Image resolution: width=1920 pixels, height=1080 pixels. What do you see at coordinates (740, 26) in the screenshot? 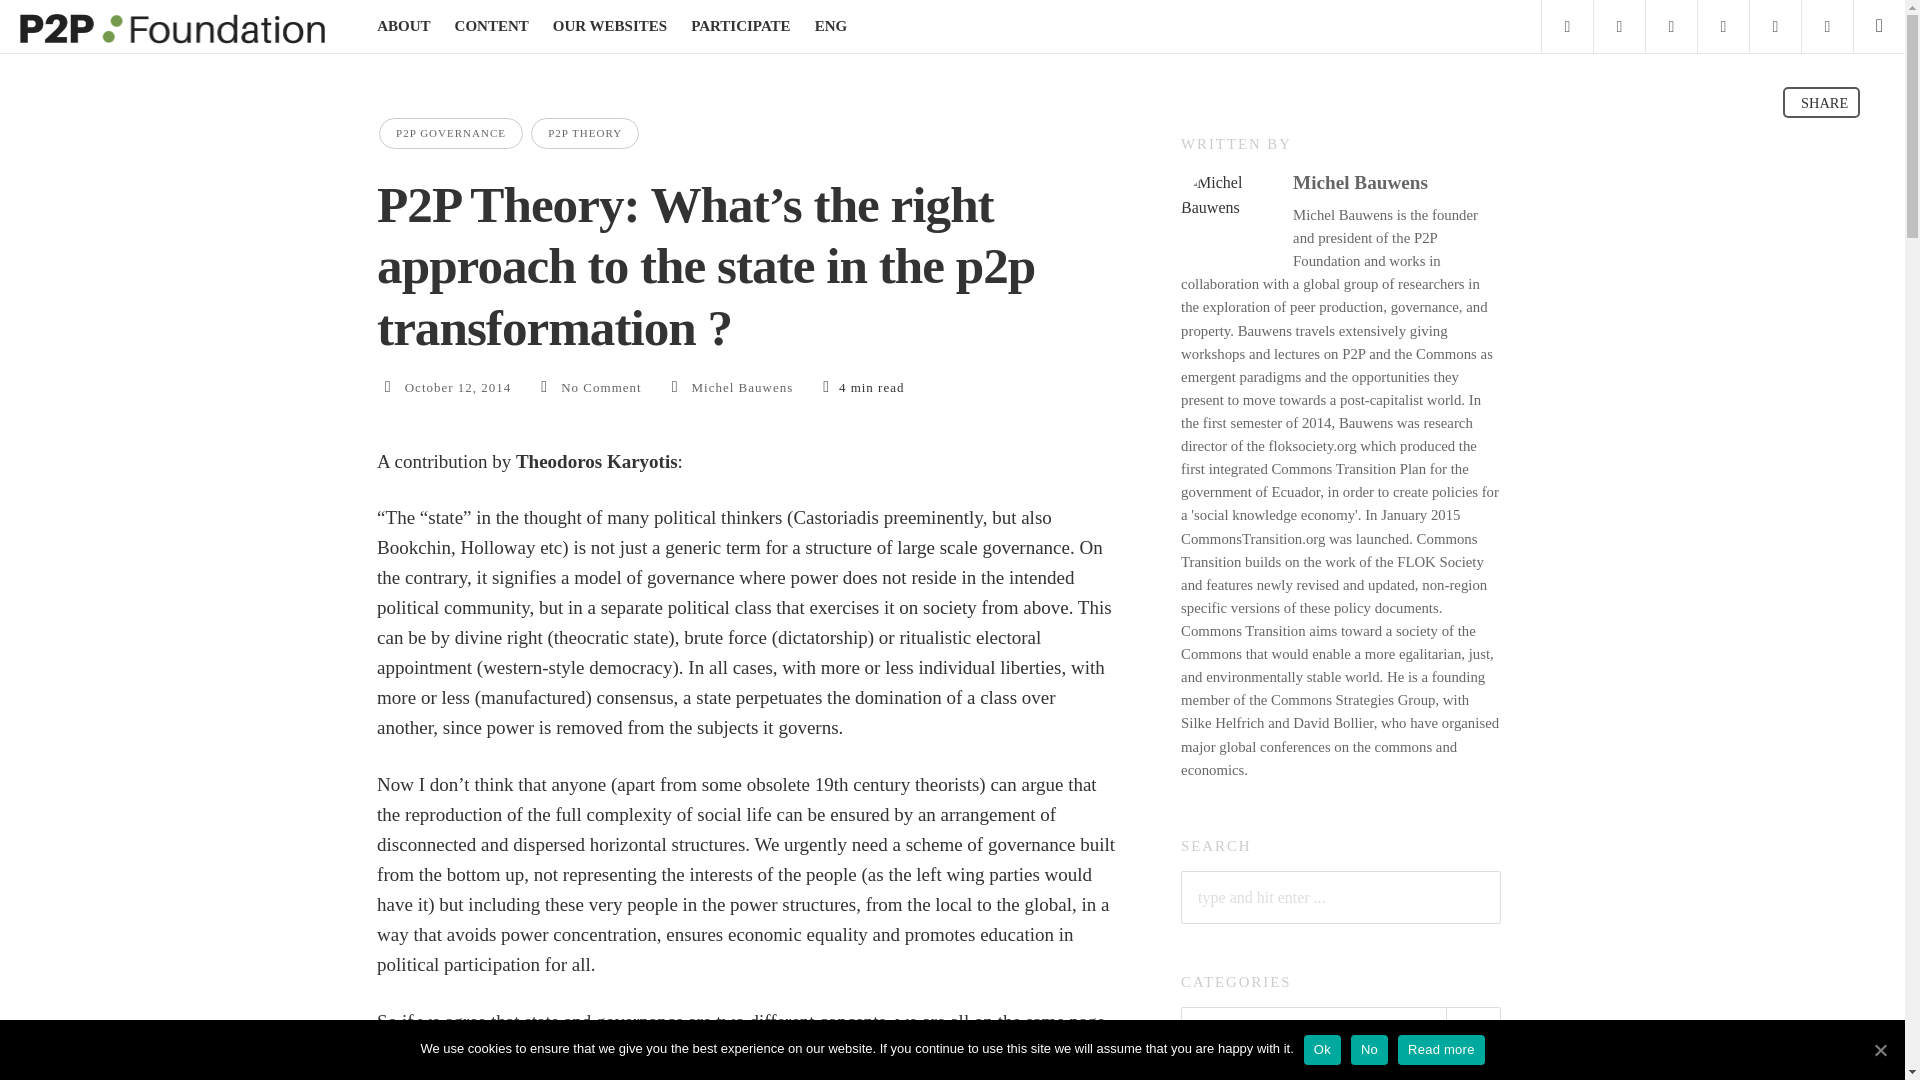
I see `PARTICIPATE` at bounding box center [740, 26].